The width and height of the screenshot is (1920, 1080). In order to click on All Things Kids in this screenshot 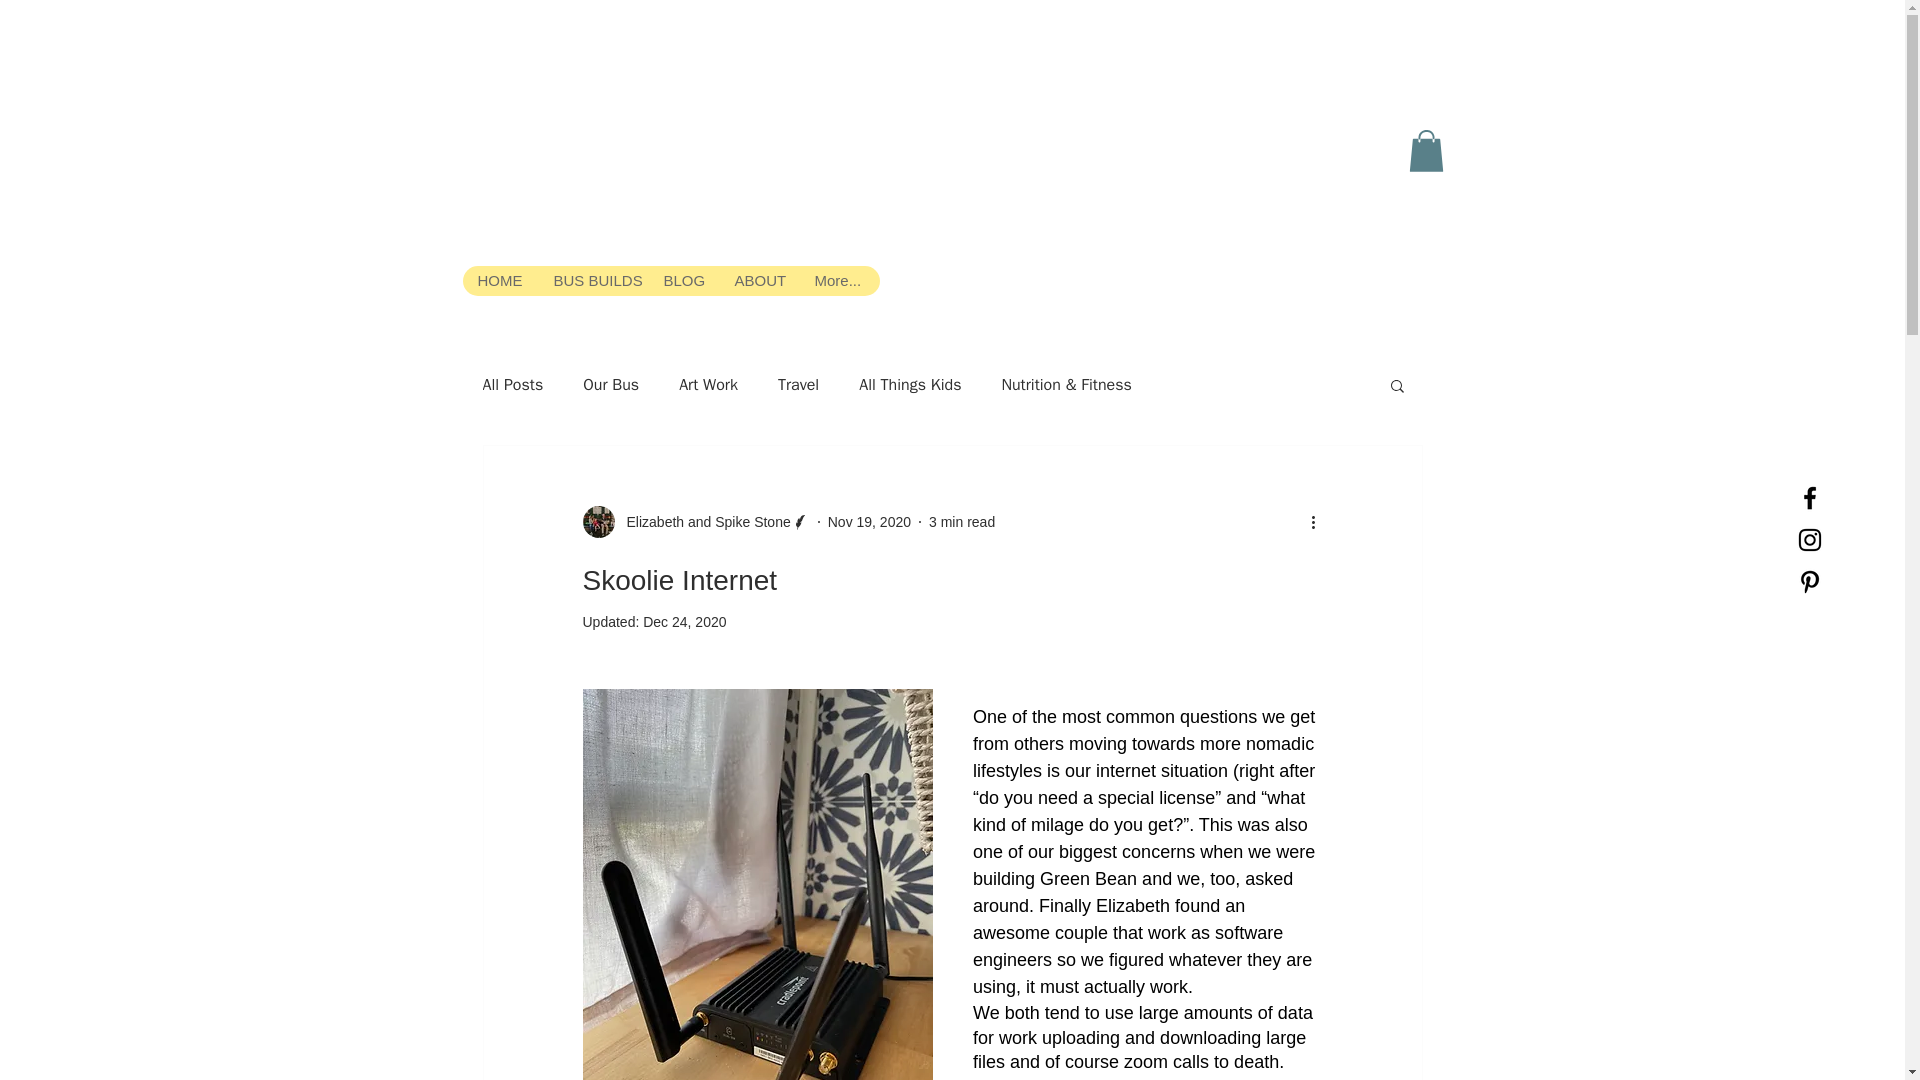, I will do `click(910, 384)`.